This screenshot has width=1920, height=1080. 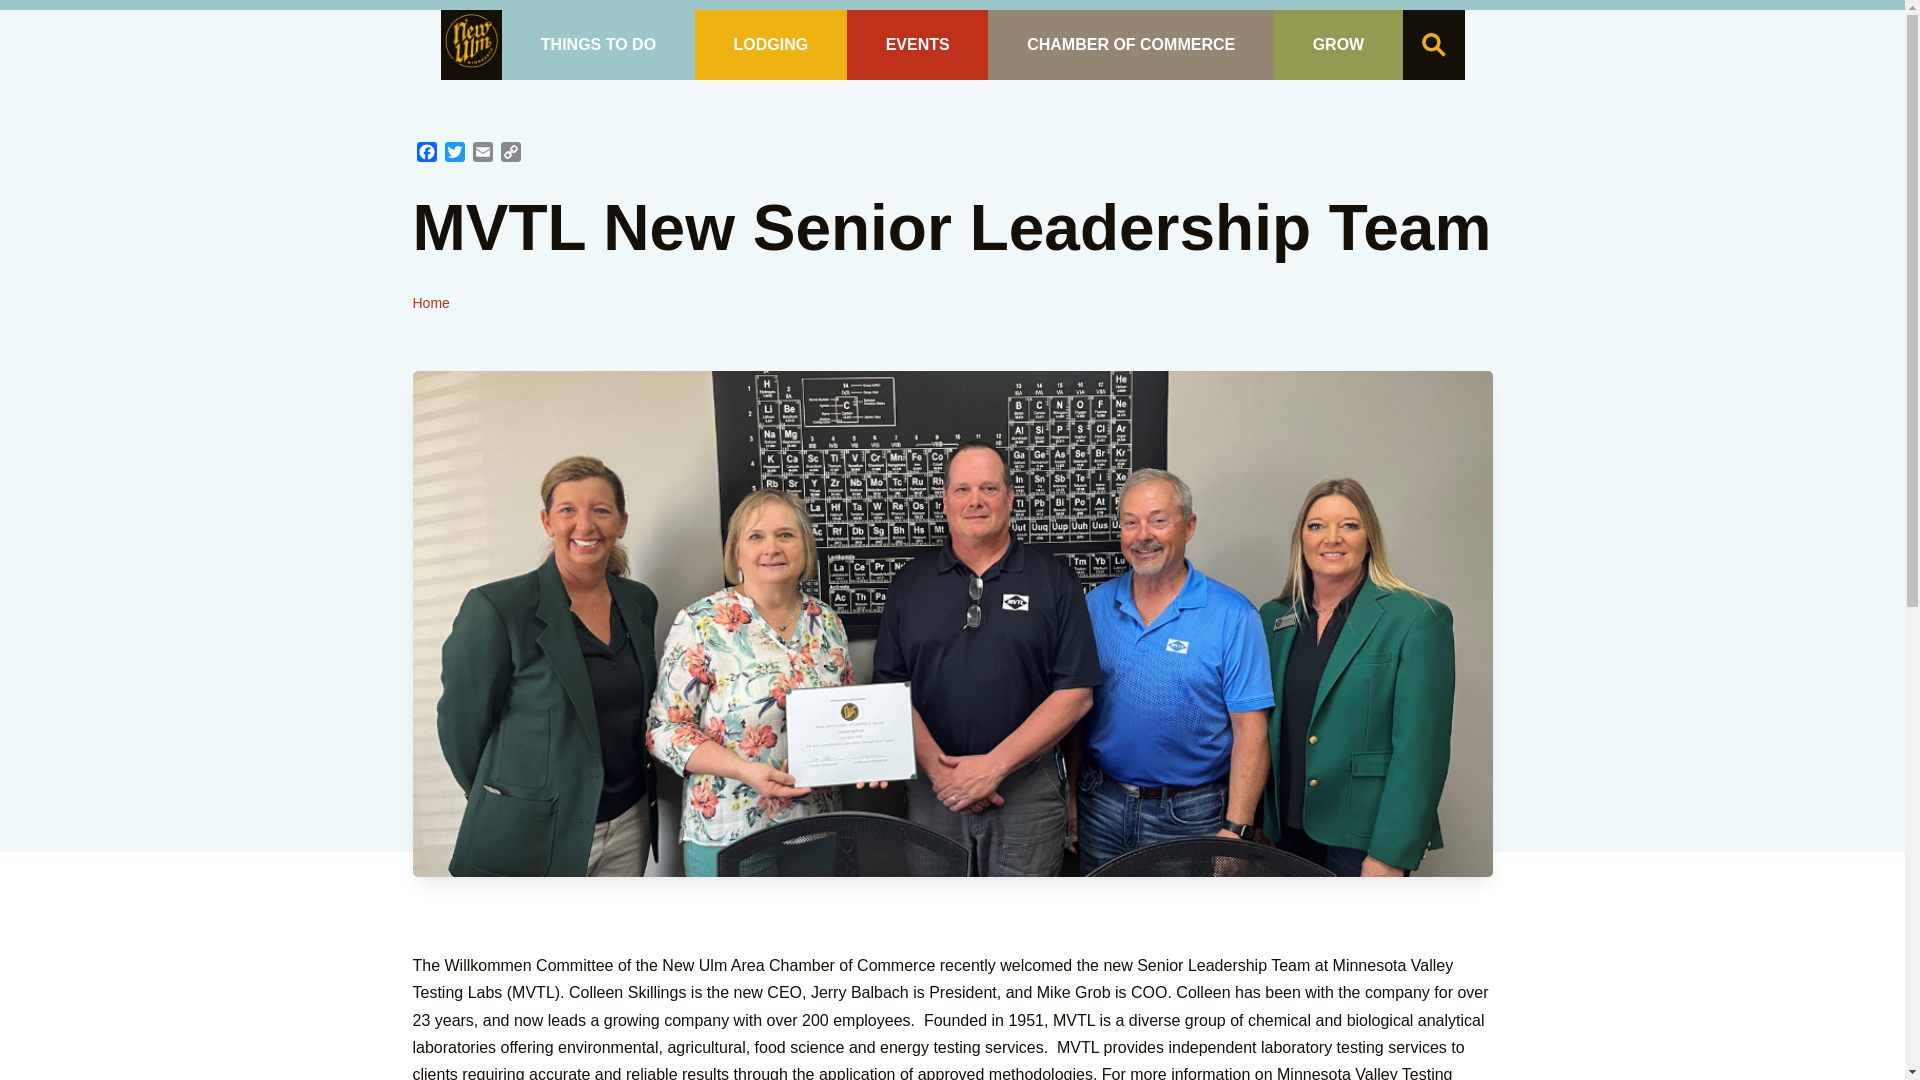 What do you see at coordinates (482, 154) in the screenshot?
I see `Email` at bounding box center [482, 154].